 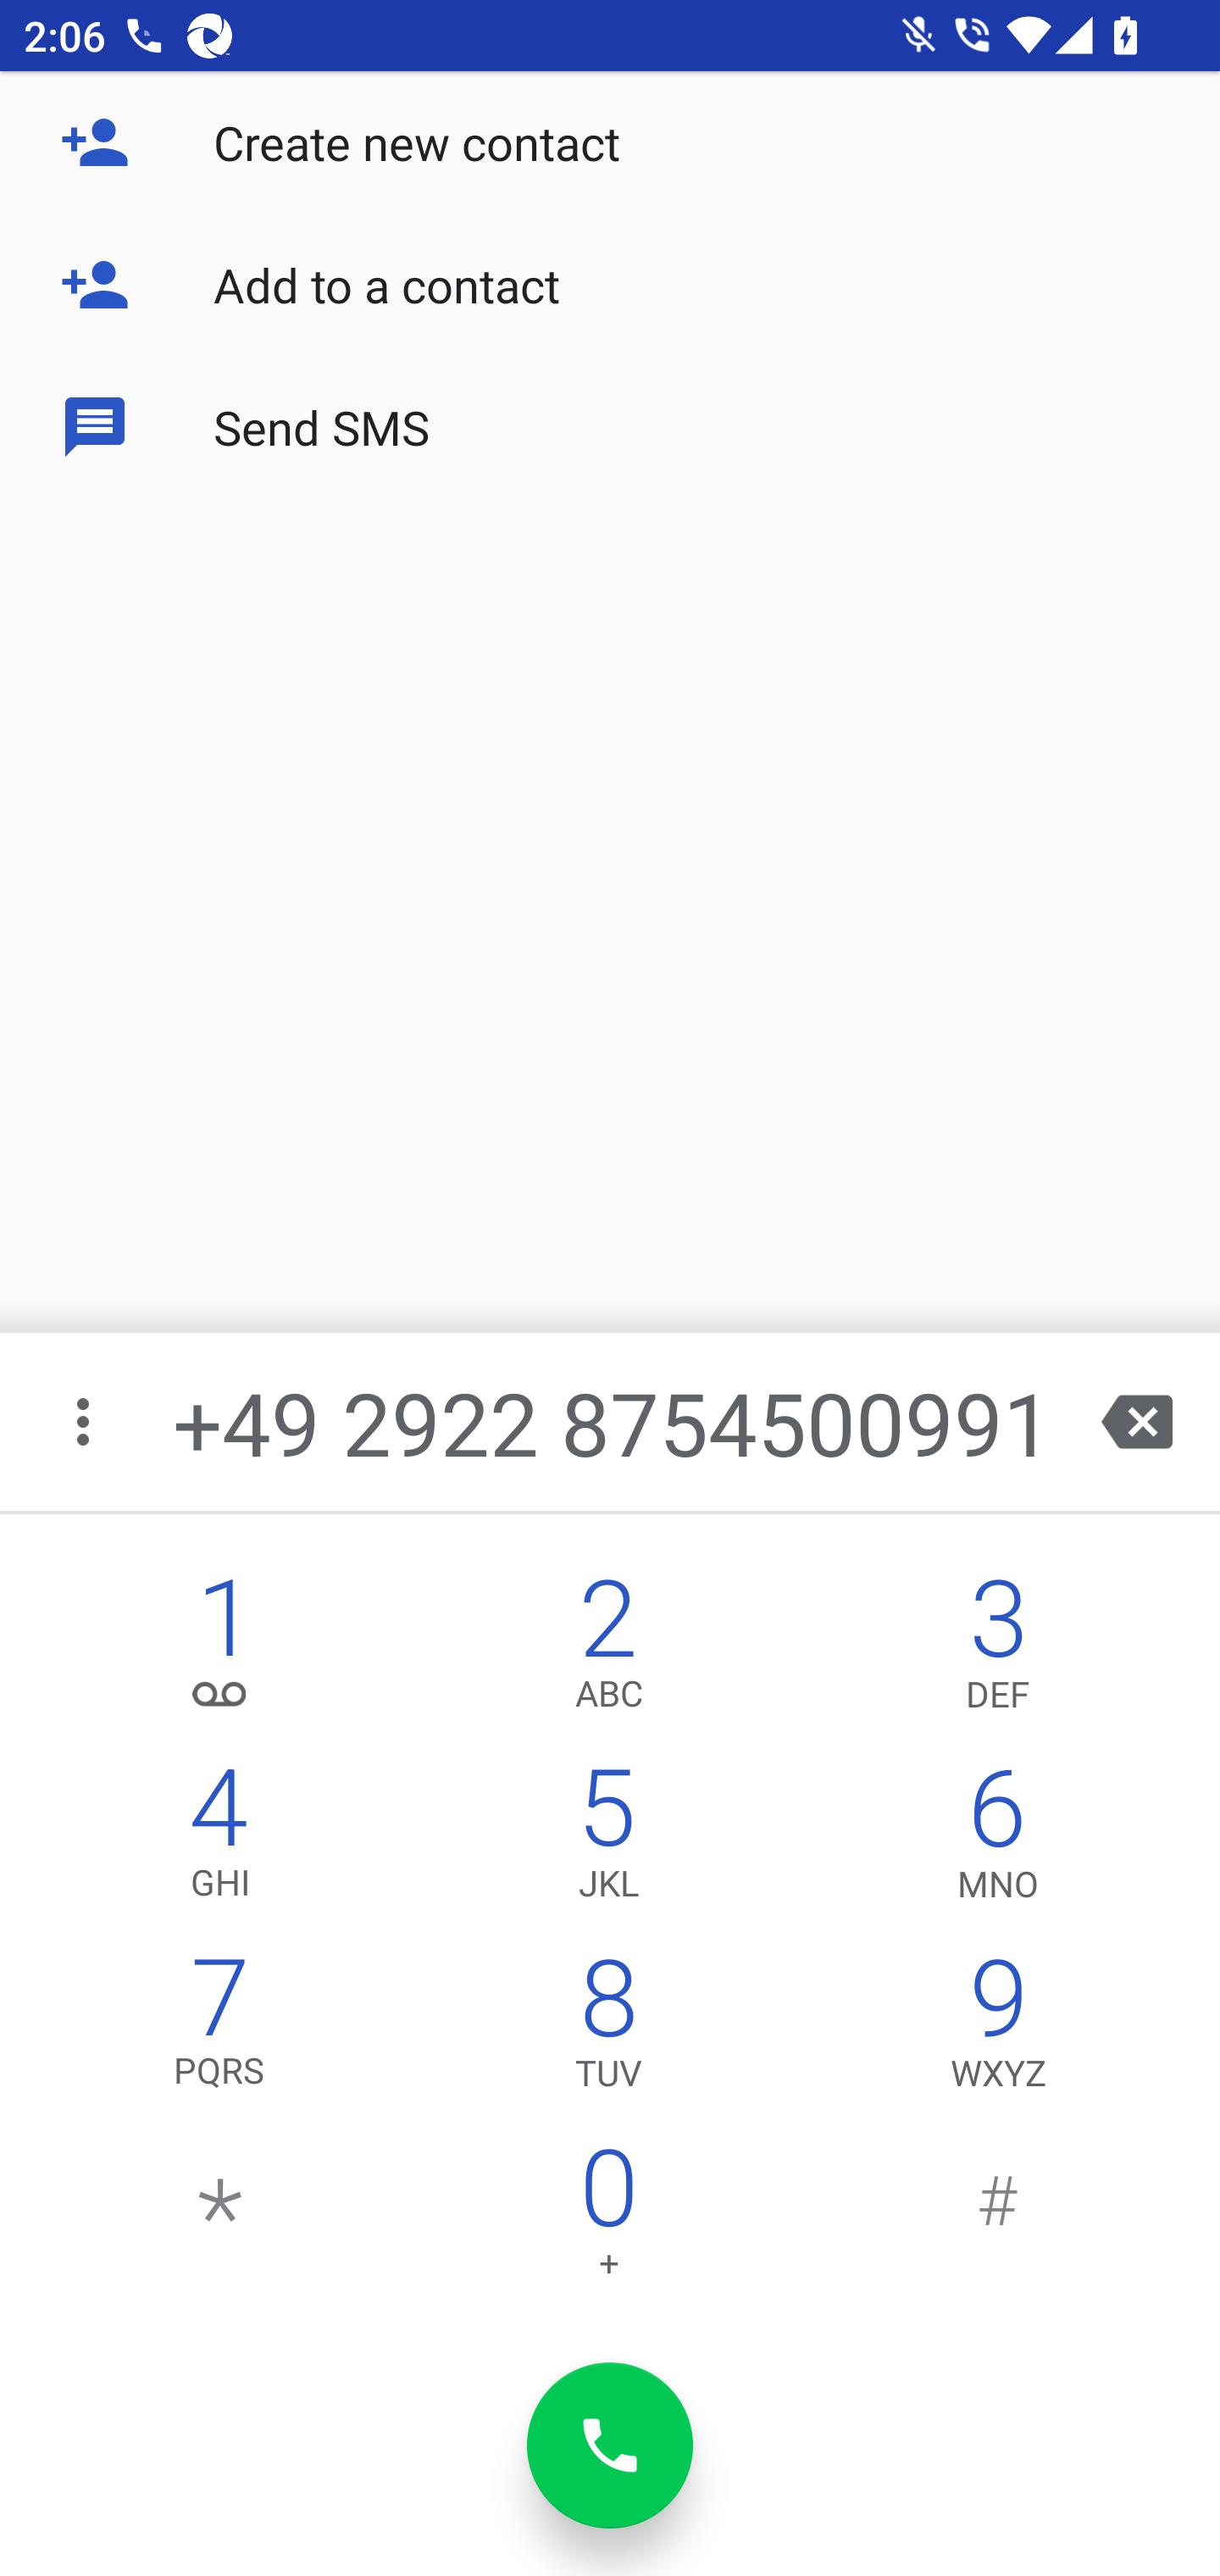 I want to click on Add to a contact, so click(x=610, y=285).